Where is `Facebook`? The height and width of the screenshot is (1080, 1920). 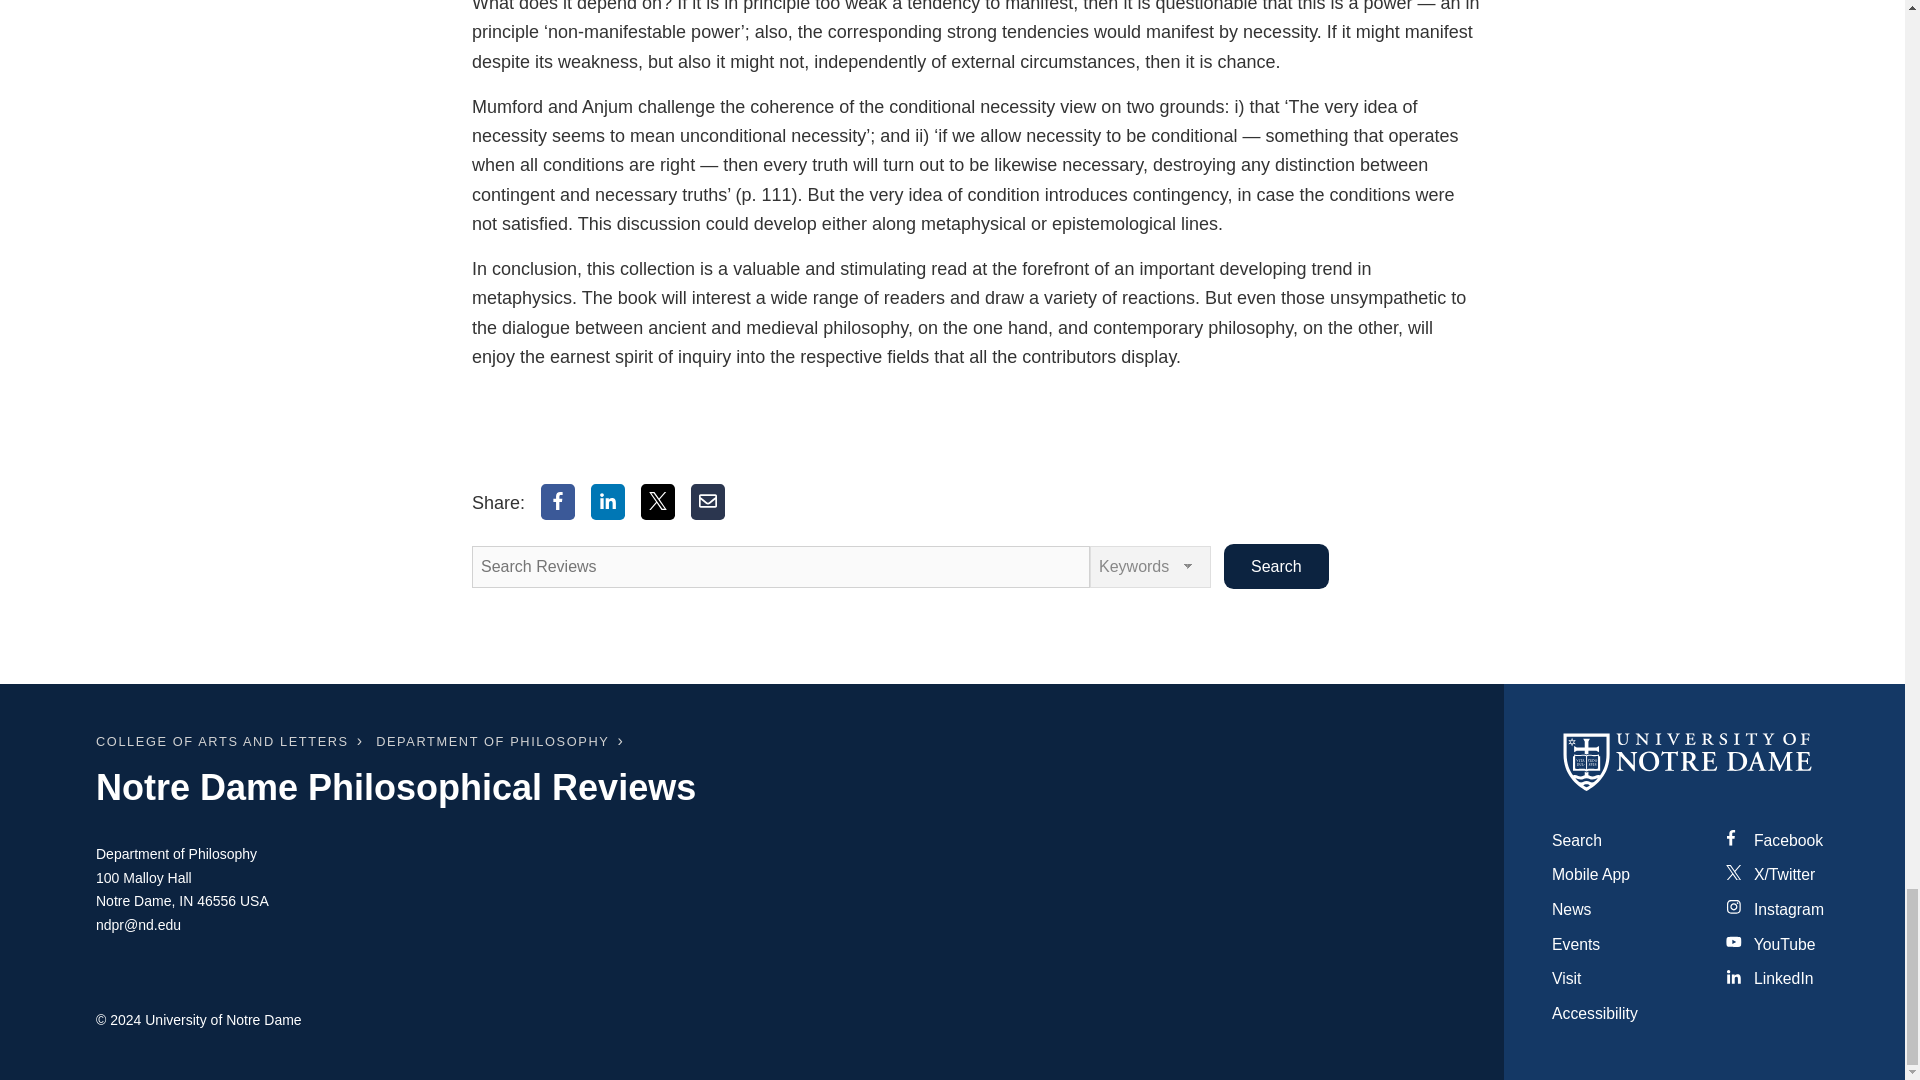 Facebook is located at coordinates (558, 501).